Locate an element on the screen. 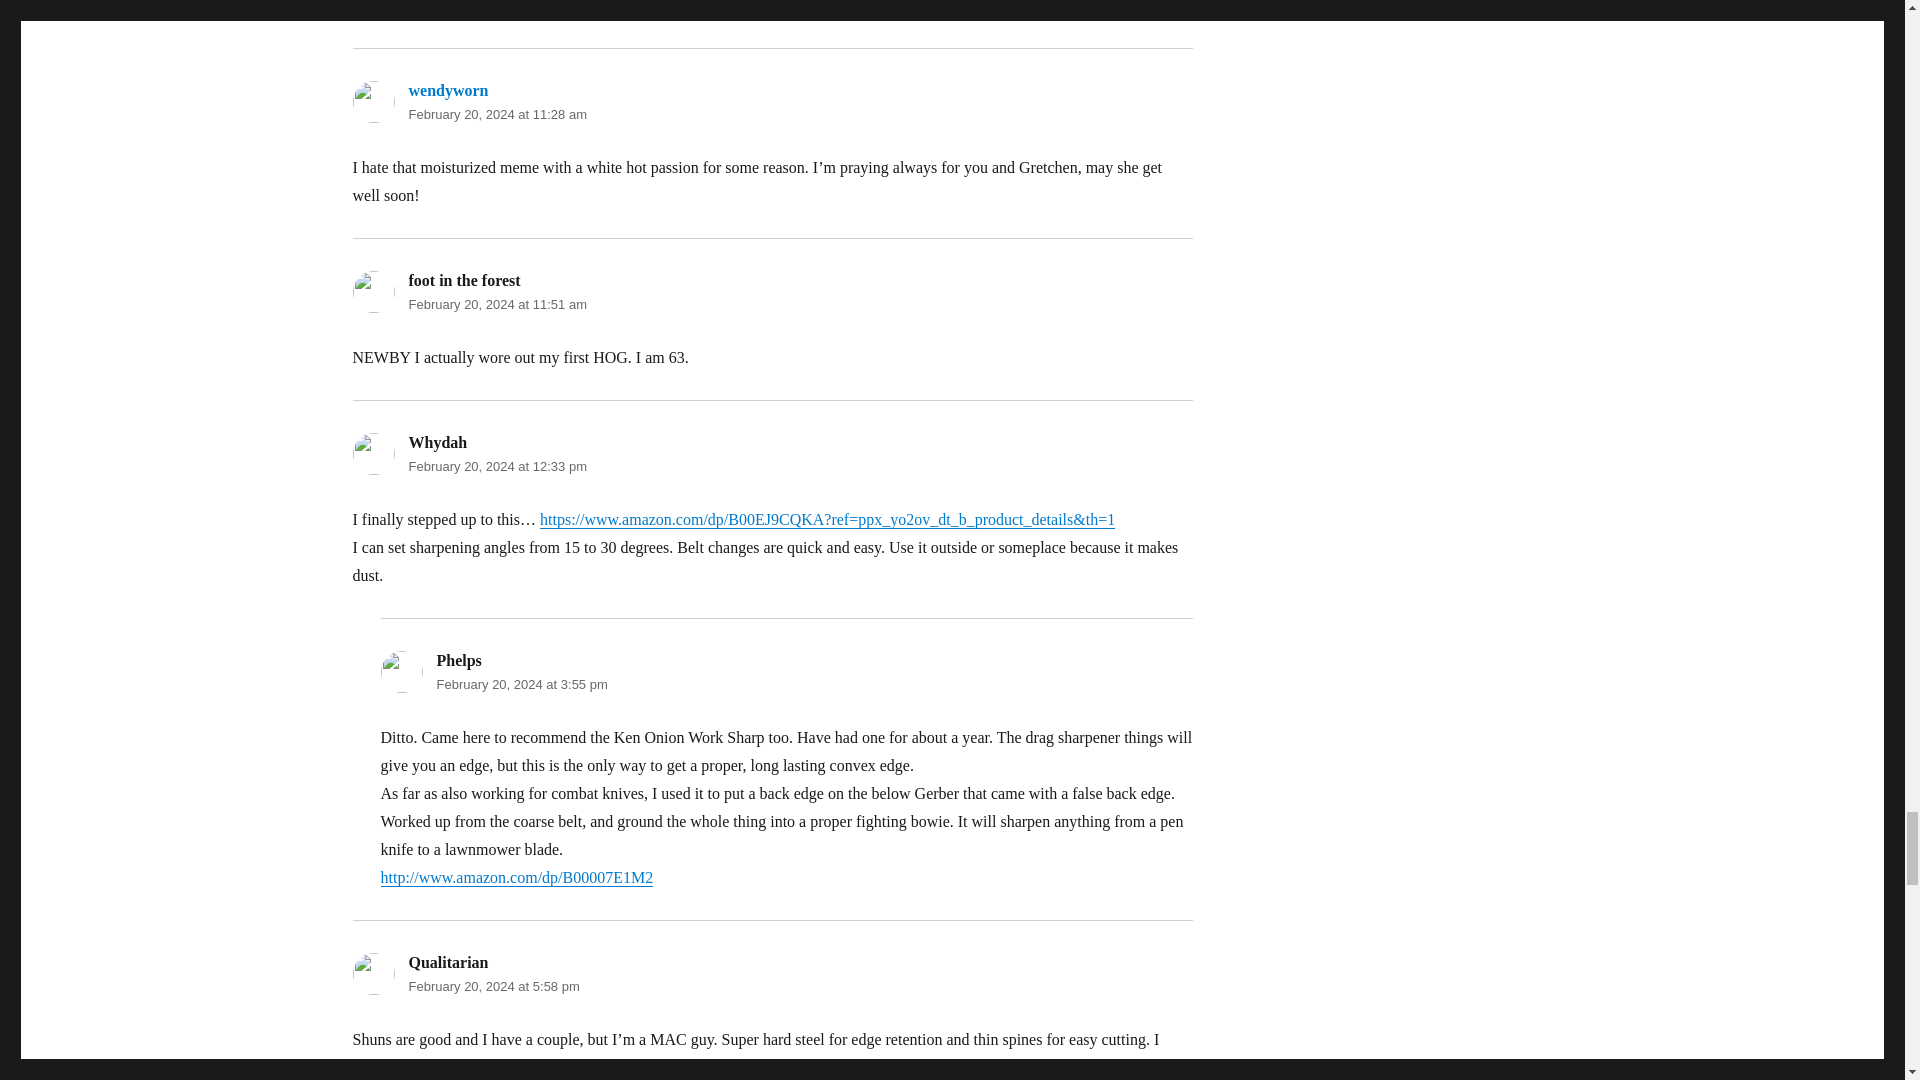 The width and height of the screenshot is (1920, 1080). February 20, 2024 at 11:51 am is located at coordinates (497, 304).